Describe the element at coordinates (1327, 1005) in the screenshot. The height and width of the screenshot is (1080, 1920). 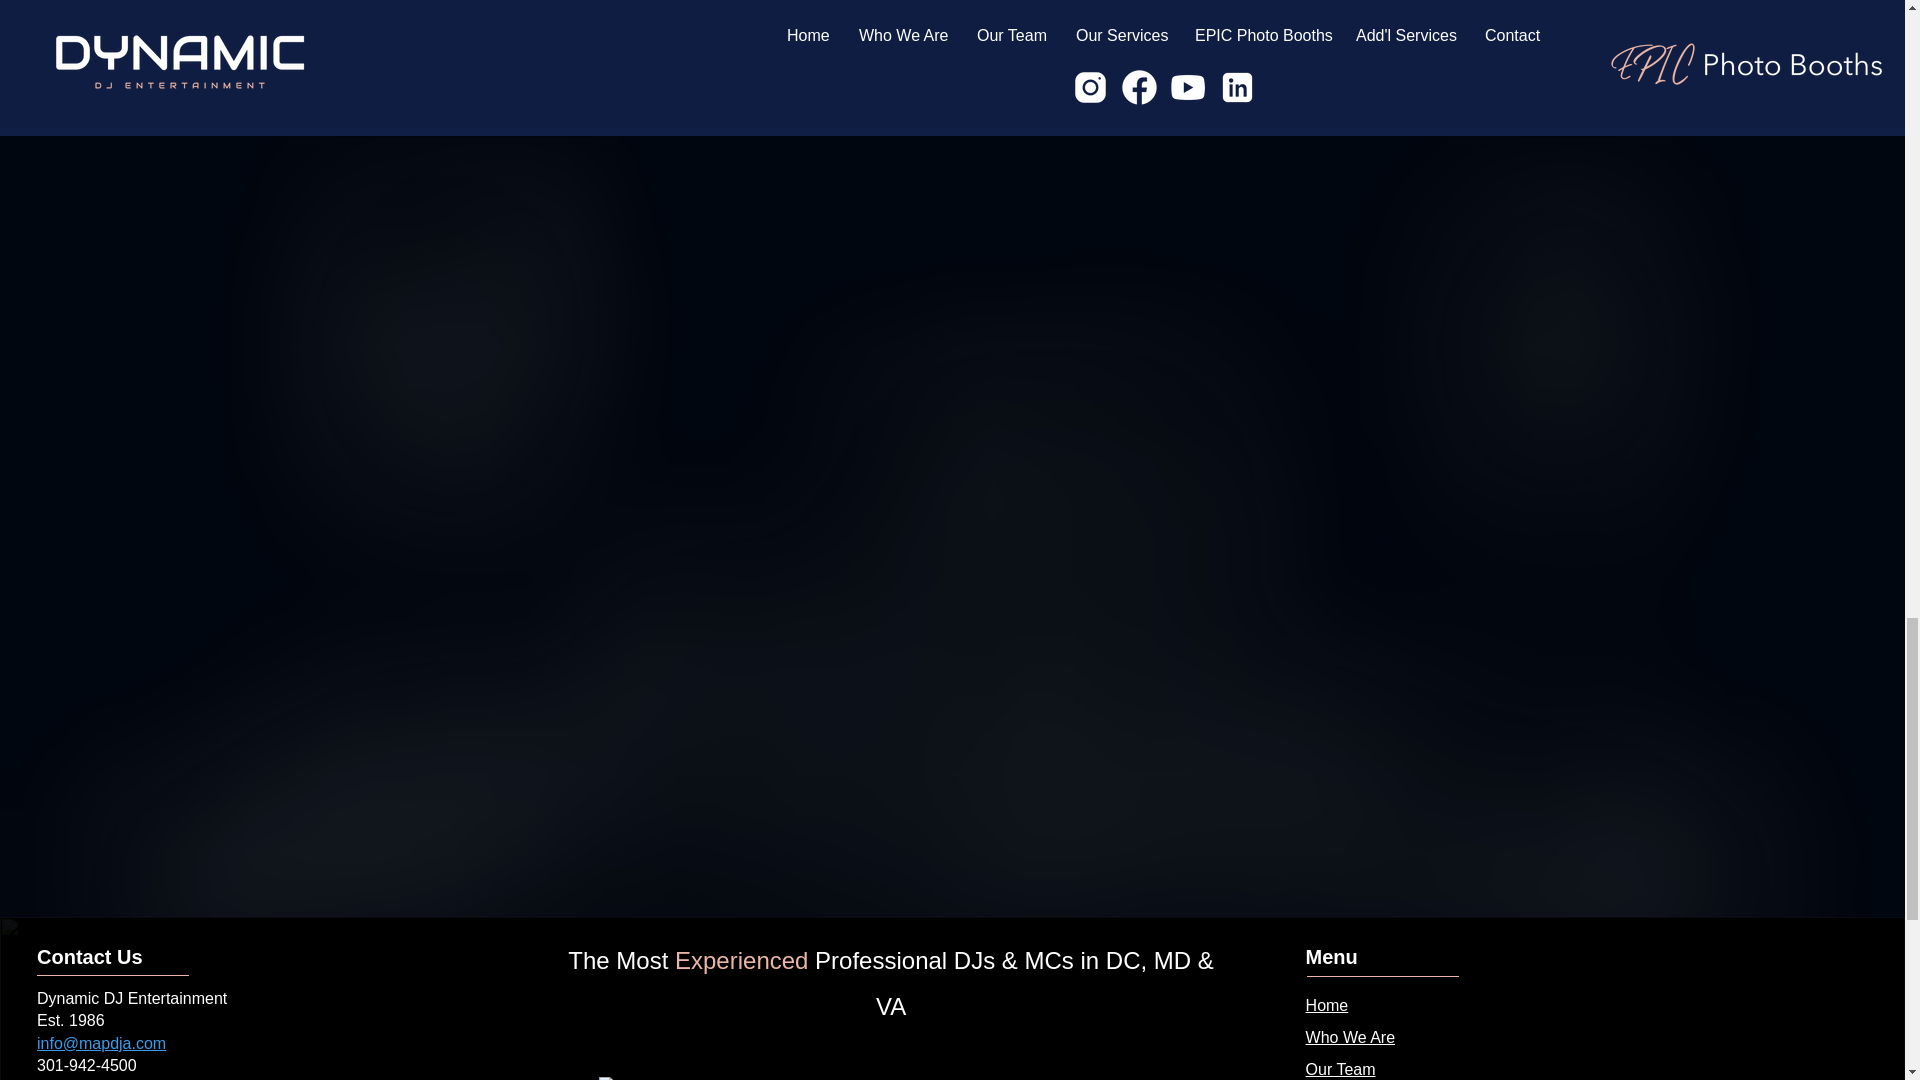
I see `Home` at that location.